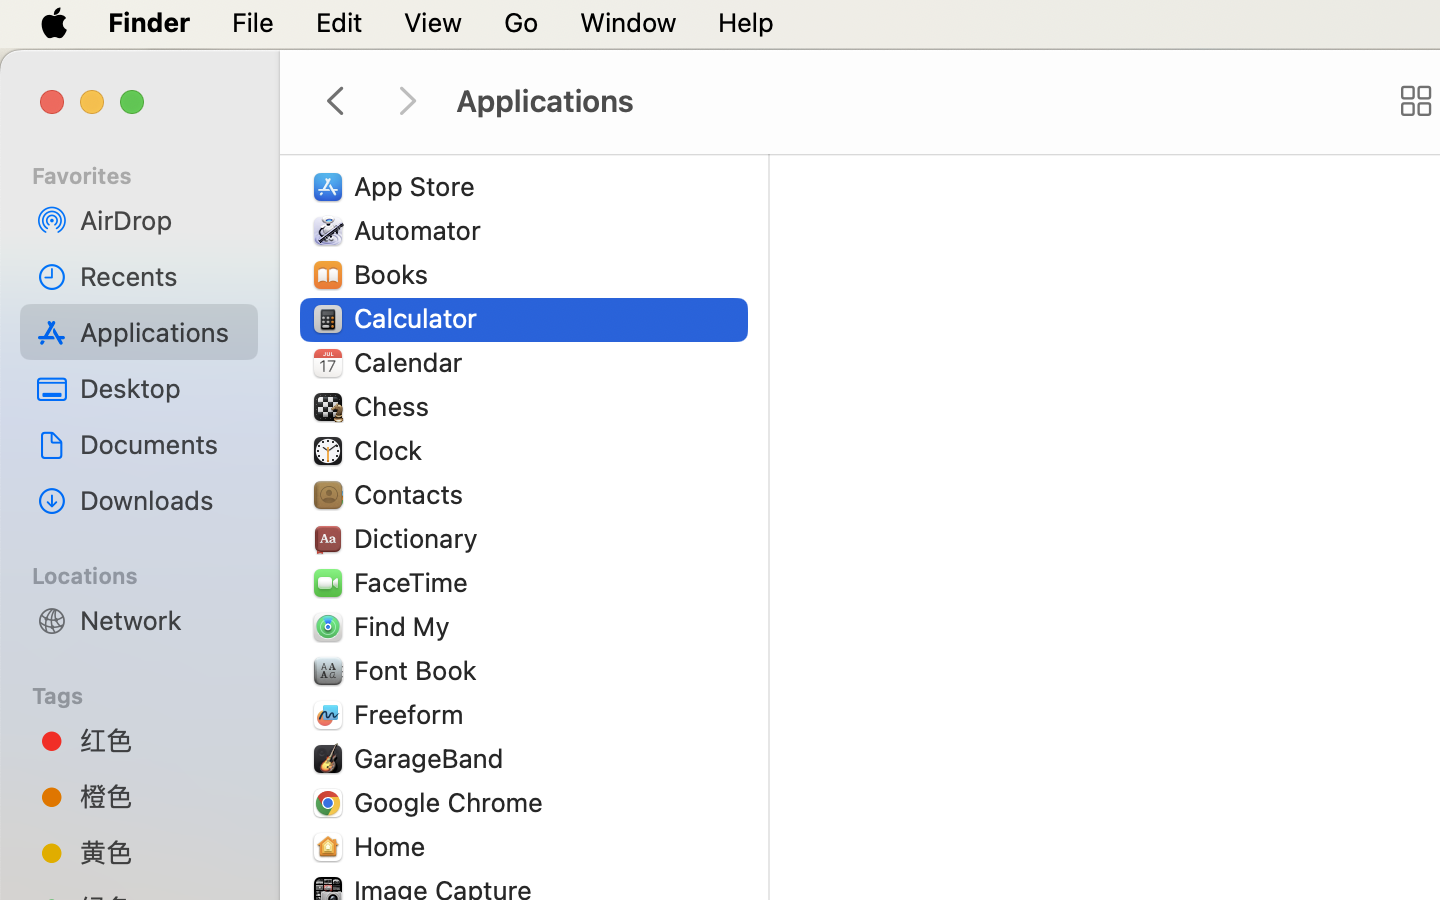  Describe the element at coordinates (420, 670) in the screenshot. I see `Font Book` at that location.